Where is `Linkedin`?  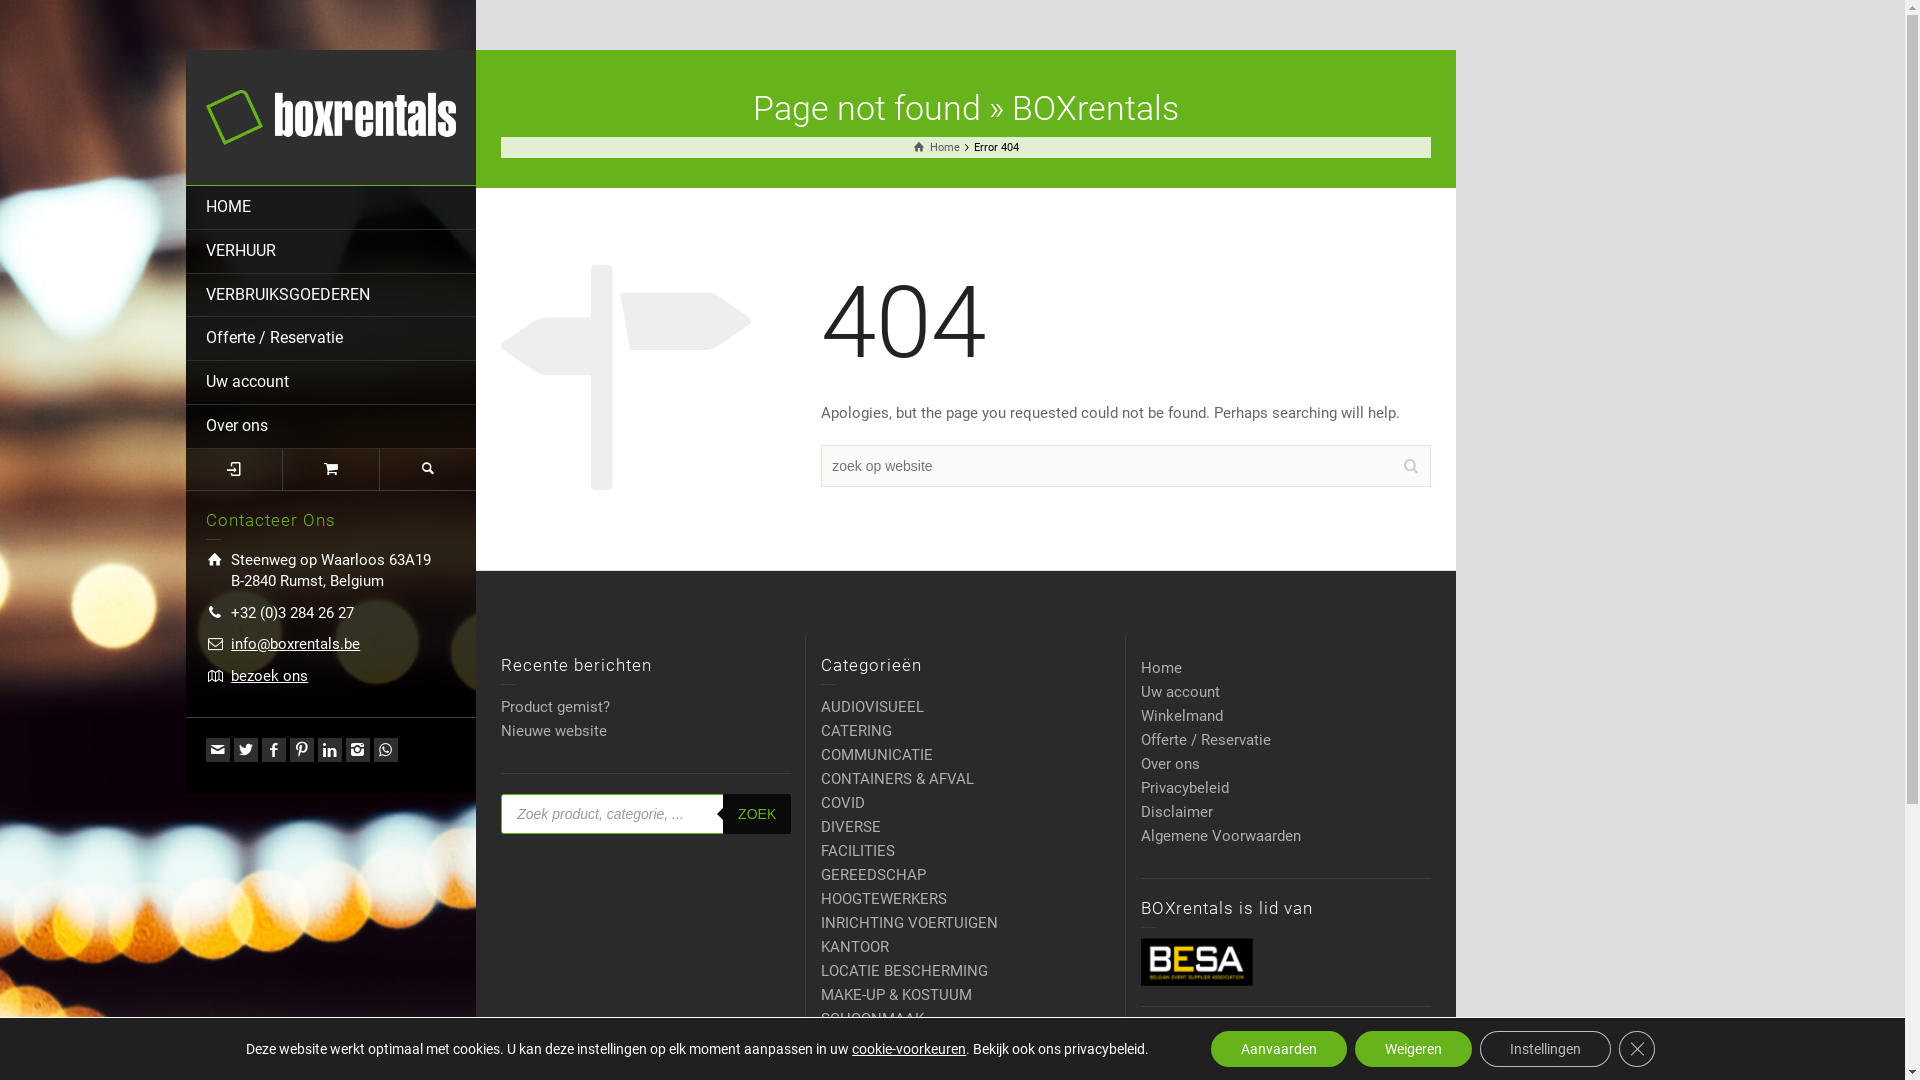 Linkedin is located at coordinates (330, 750).